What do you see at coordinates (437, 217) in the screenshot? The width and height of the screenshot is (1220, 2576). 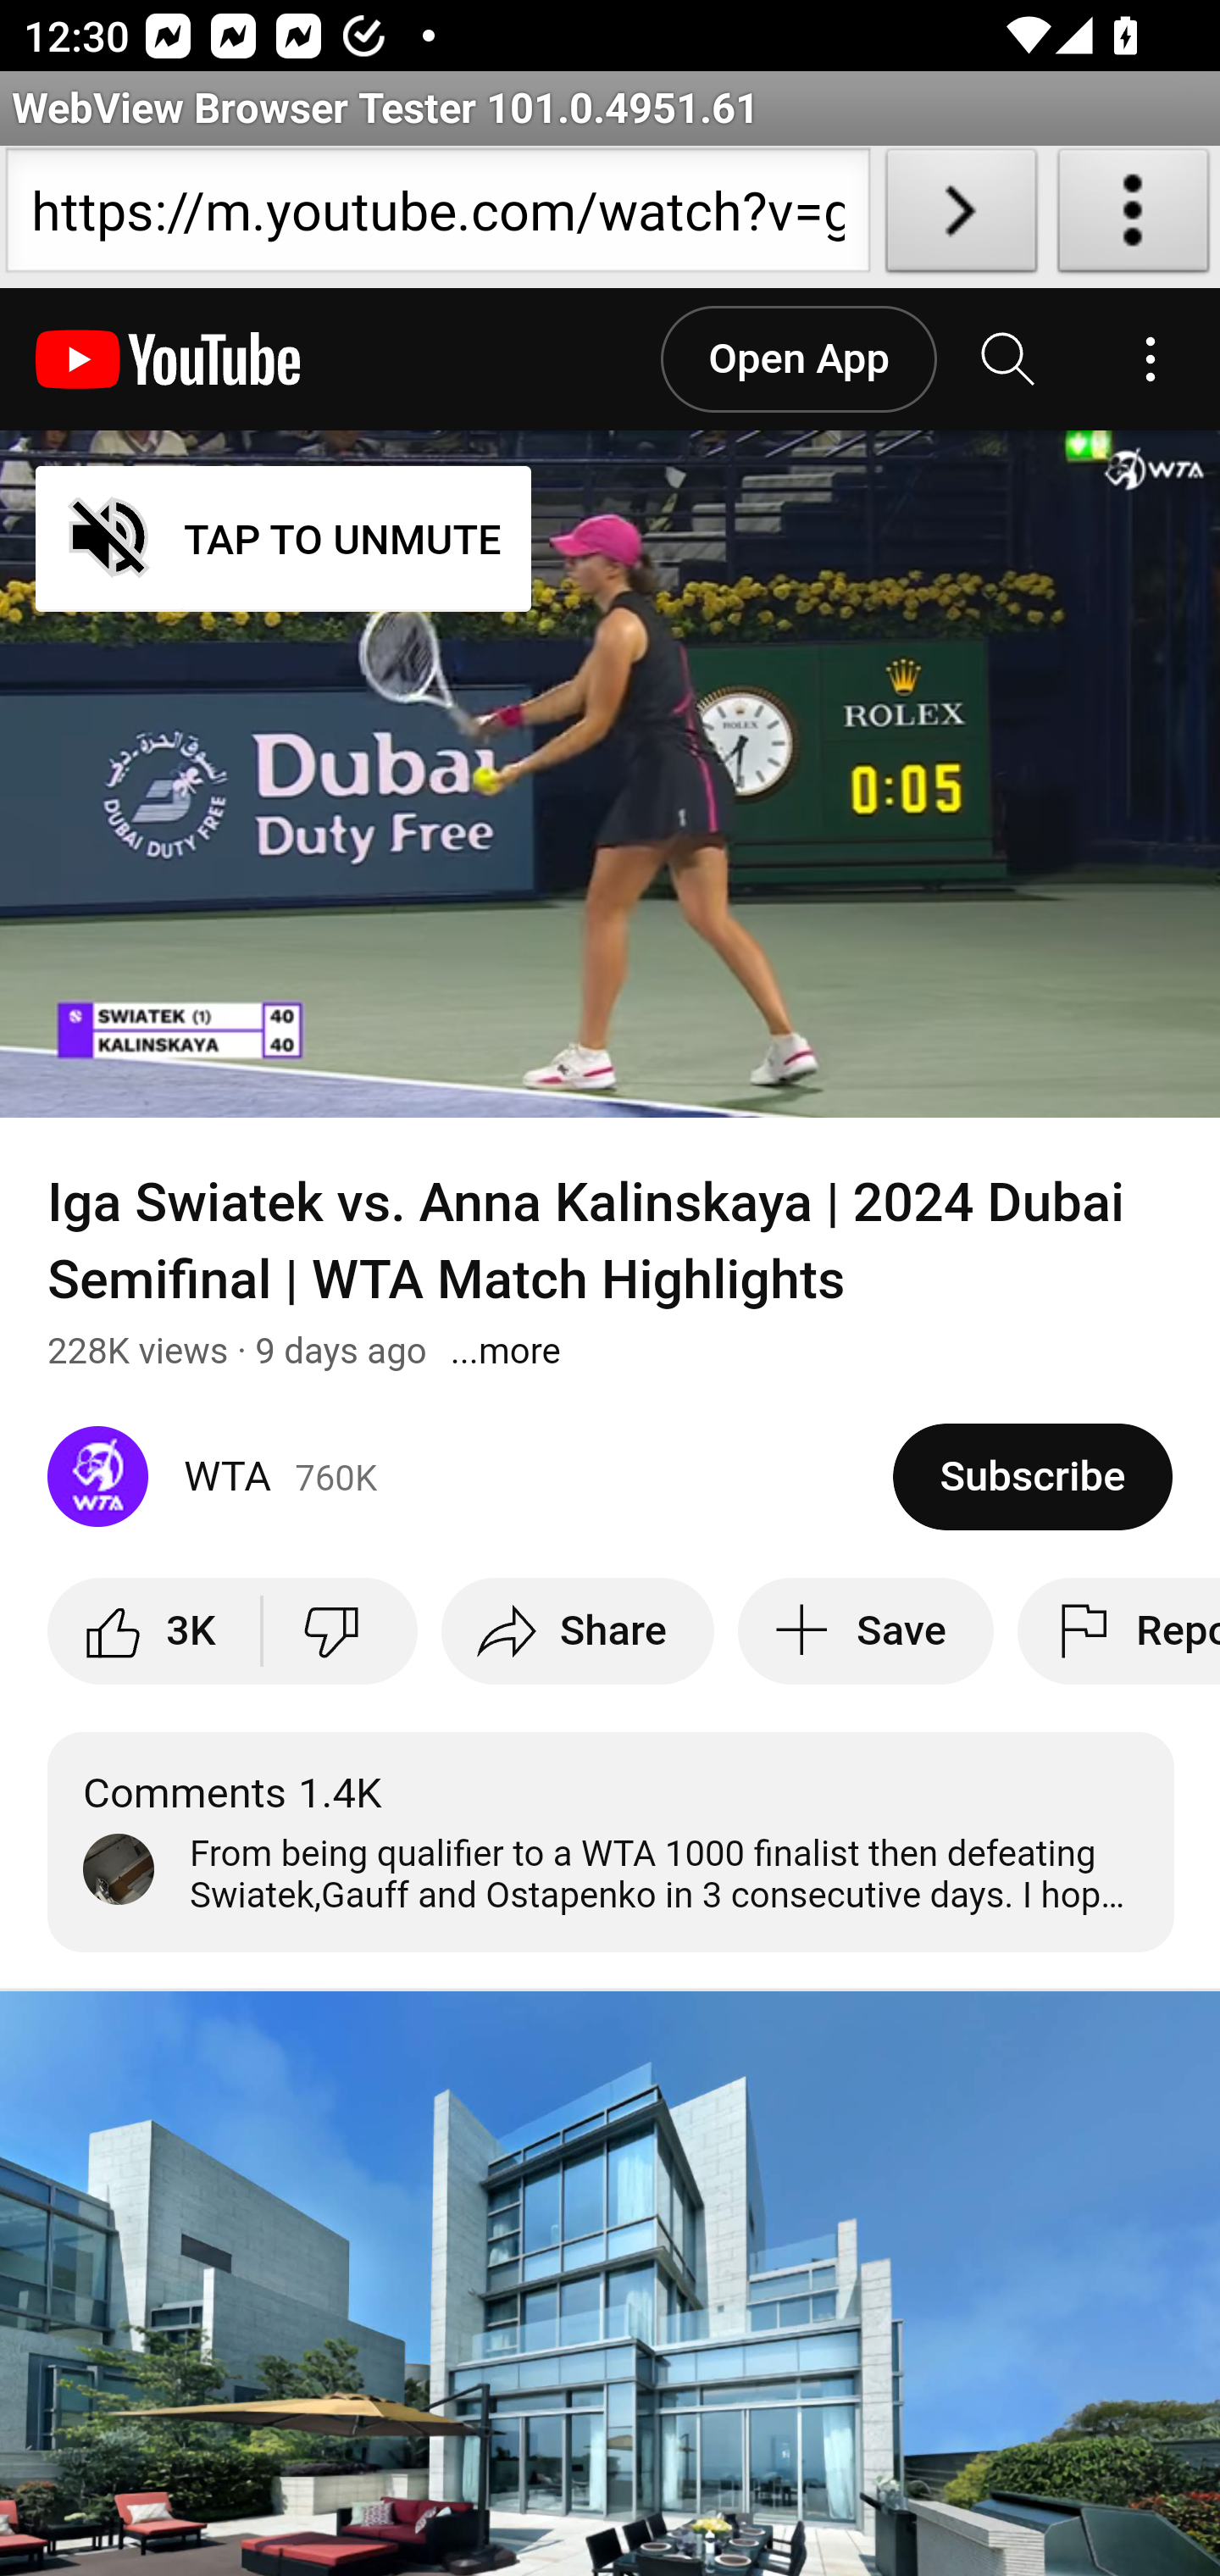 I see `https://m.youtube.com/watch?v=gXV_x0-JzNM` at bounding box center [437, 217].